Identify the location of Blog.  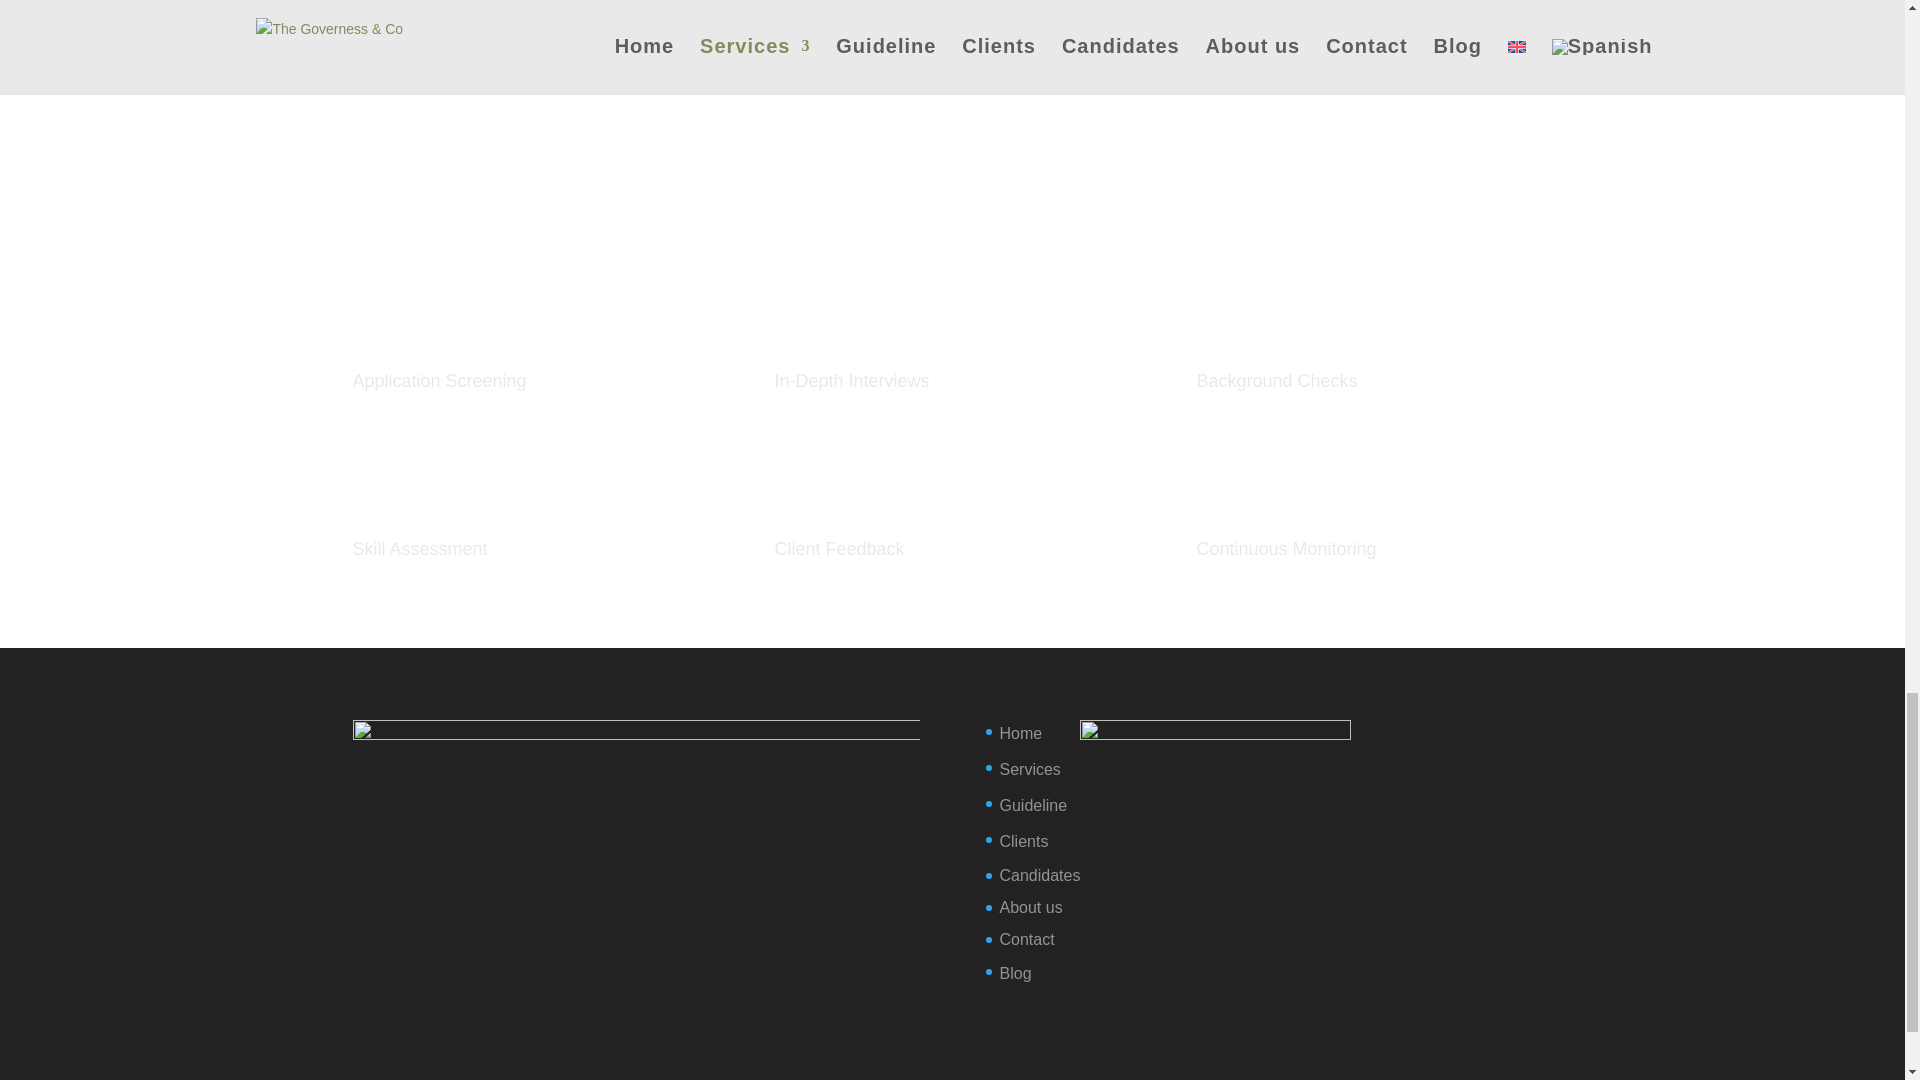
(1016, 973).